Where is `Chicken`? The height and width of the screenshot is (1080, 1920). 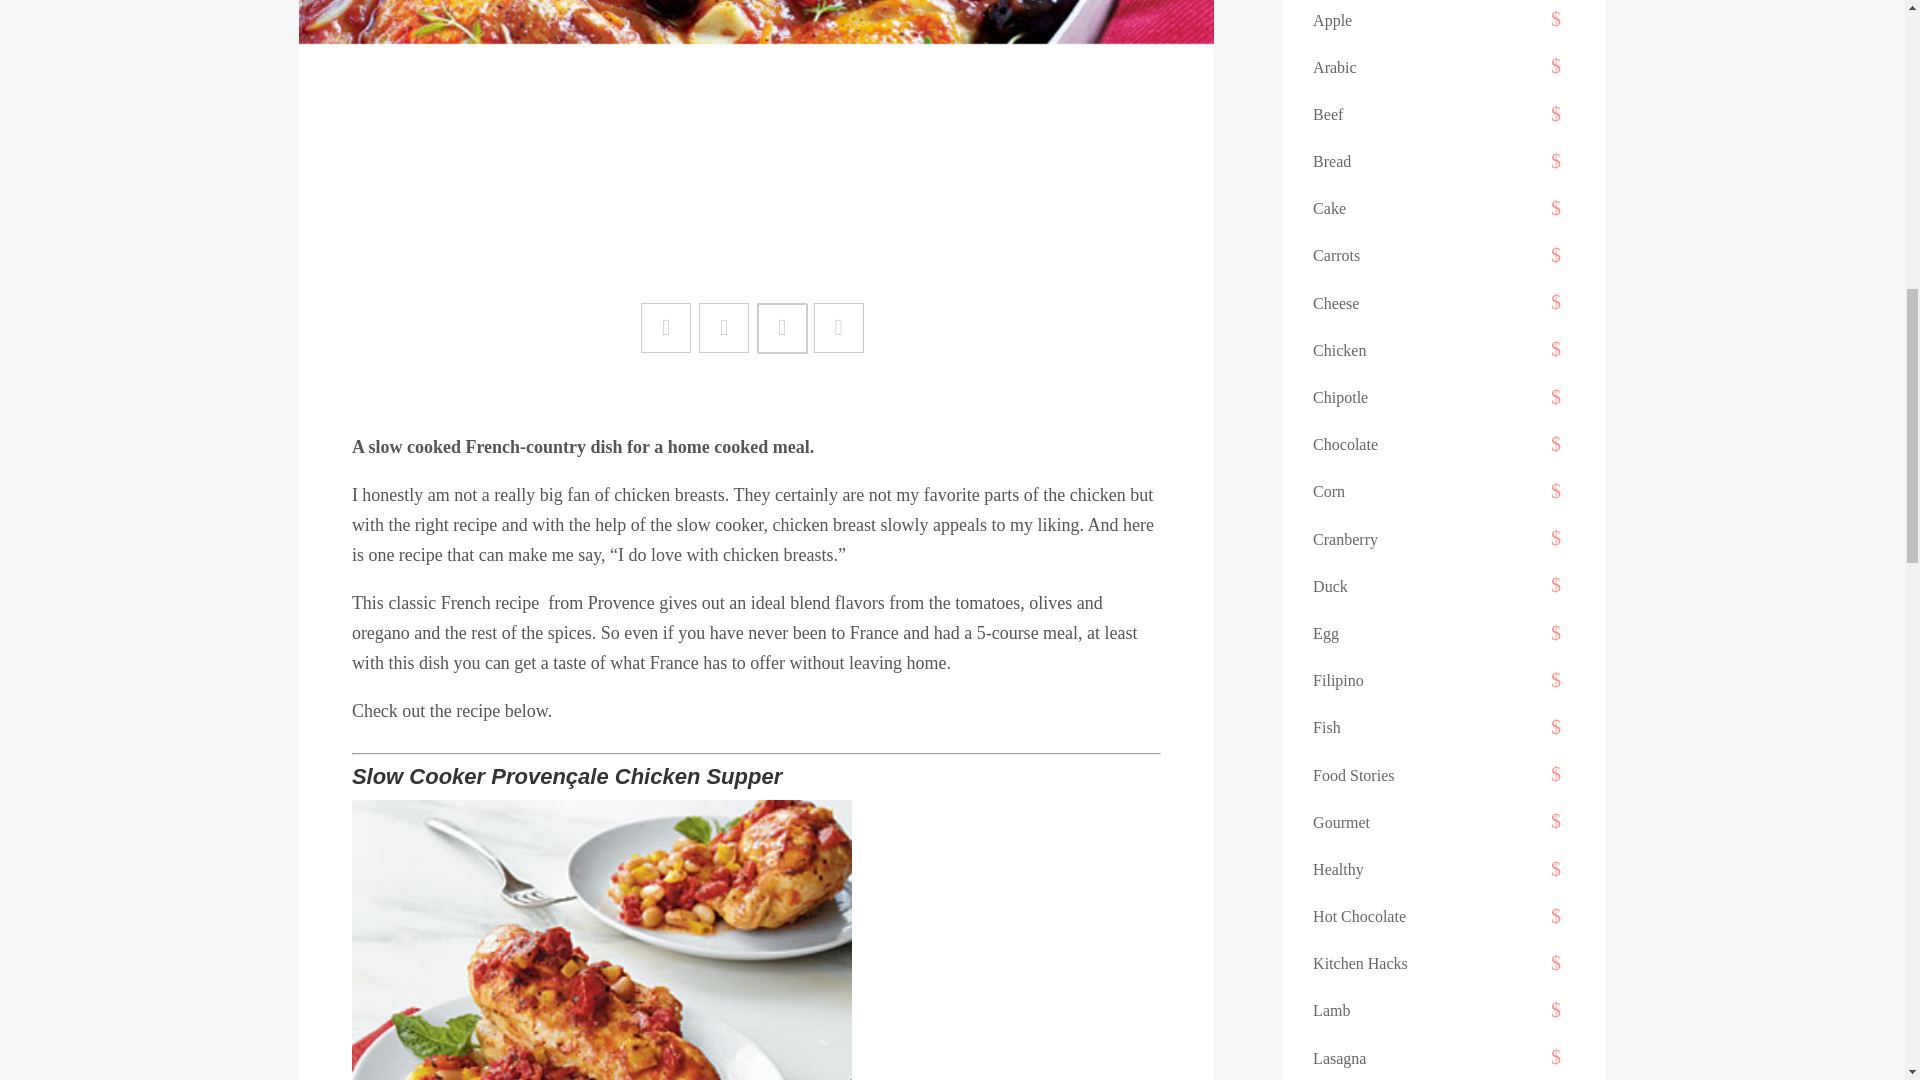
Chicken is located at coordinates (1339, 350).